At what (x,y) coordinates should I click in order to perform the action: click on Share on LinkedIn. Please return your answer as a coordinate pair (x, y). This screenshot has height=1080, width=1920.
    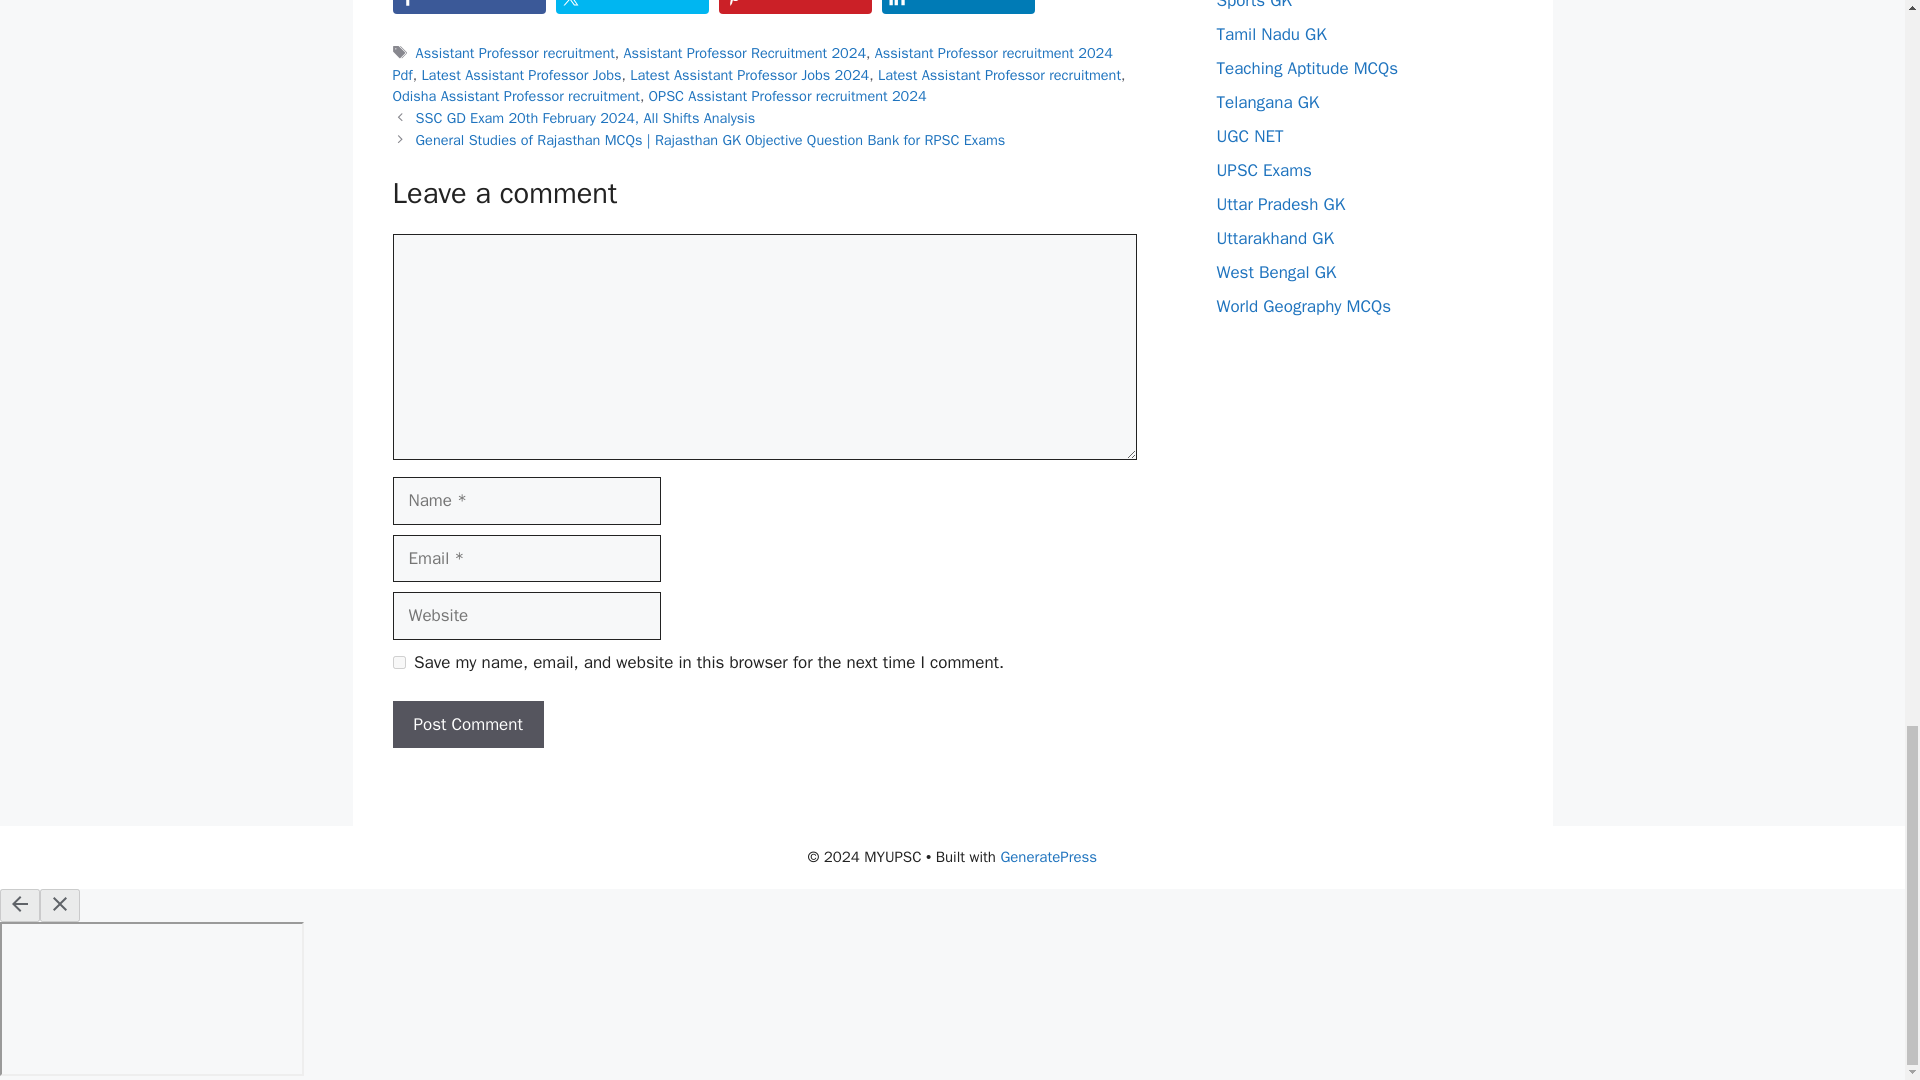
    Looking at the image, I should click on (958, 7).